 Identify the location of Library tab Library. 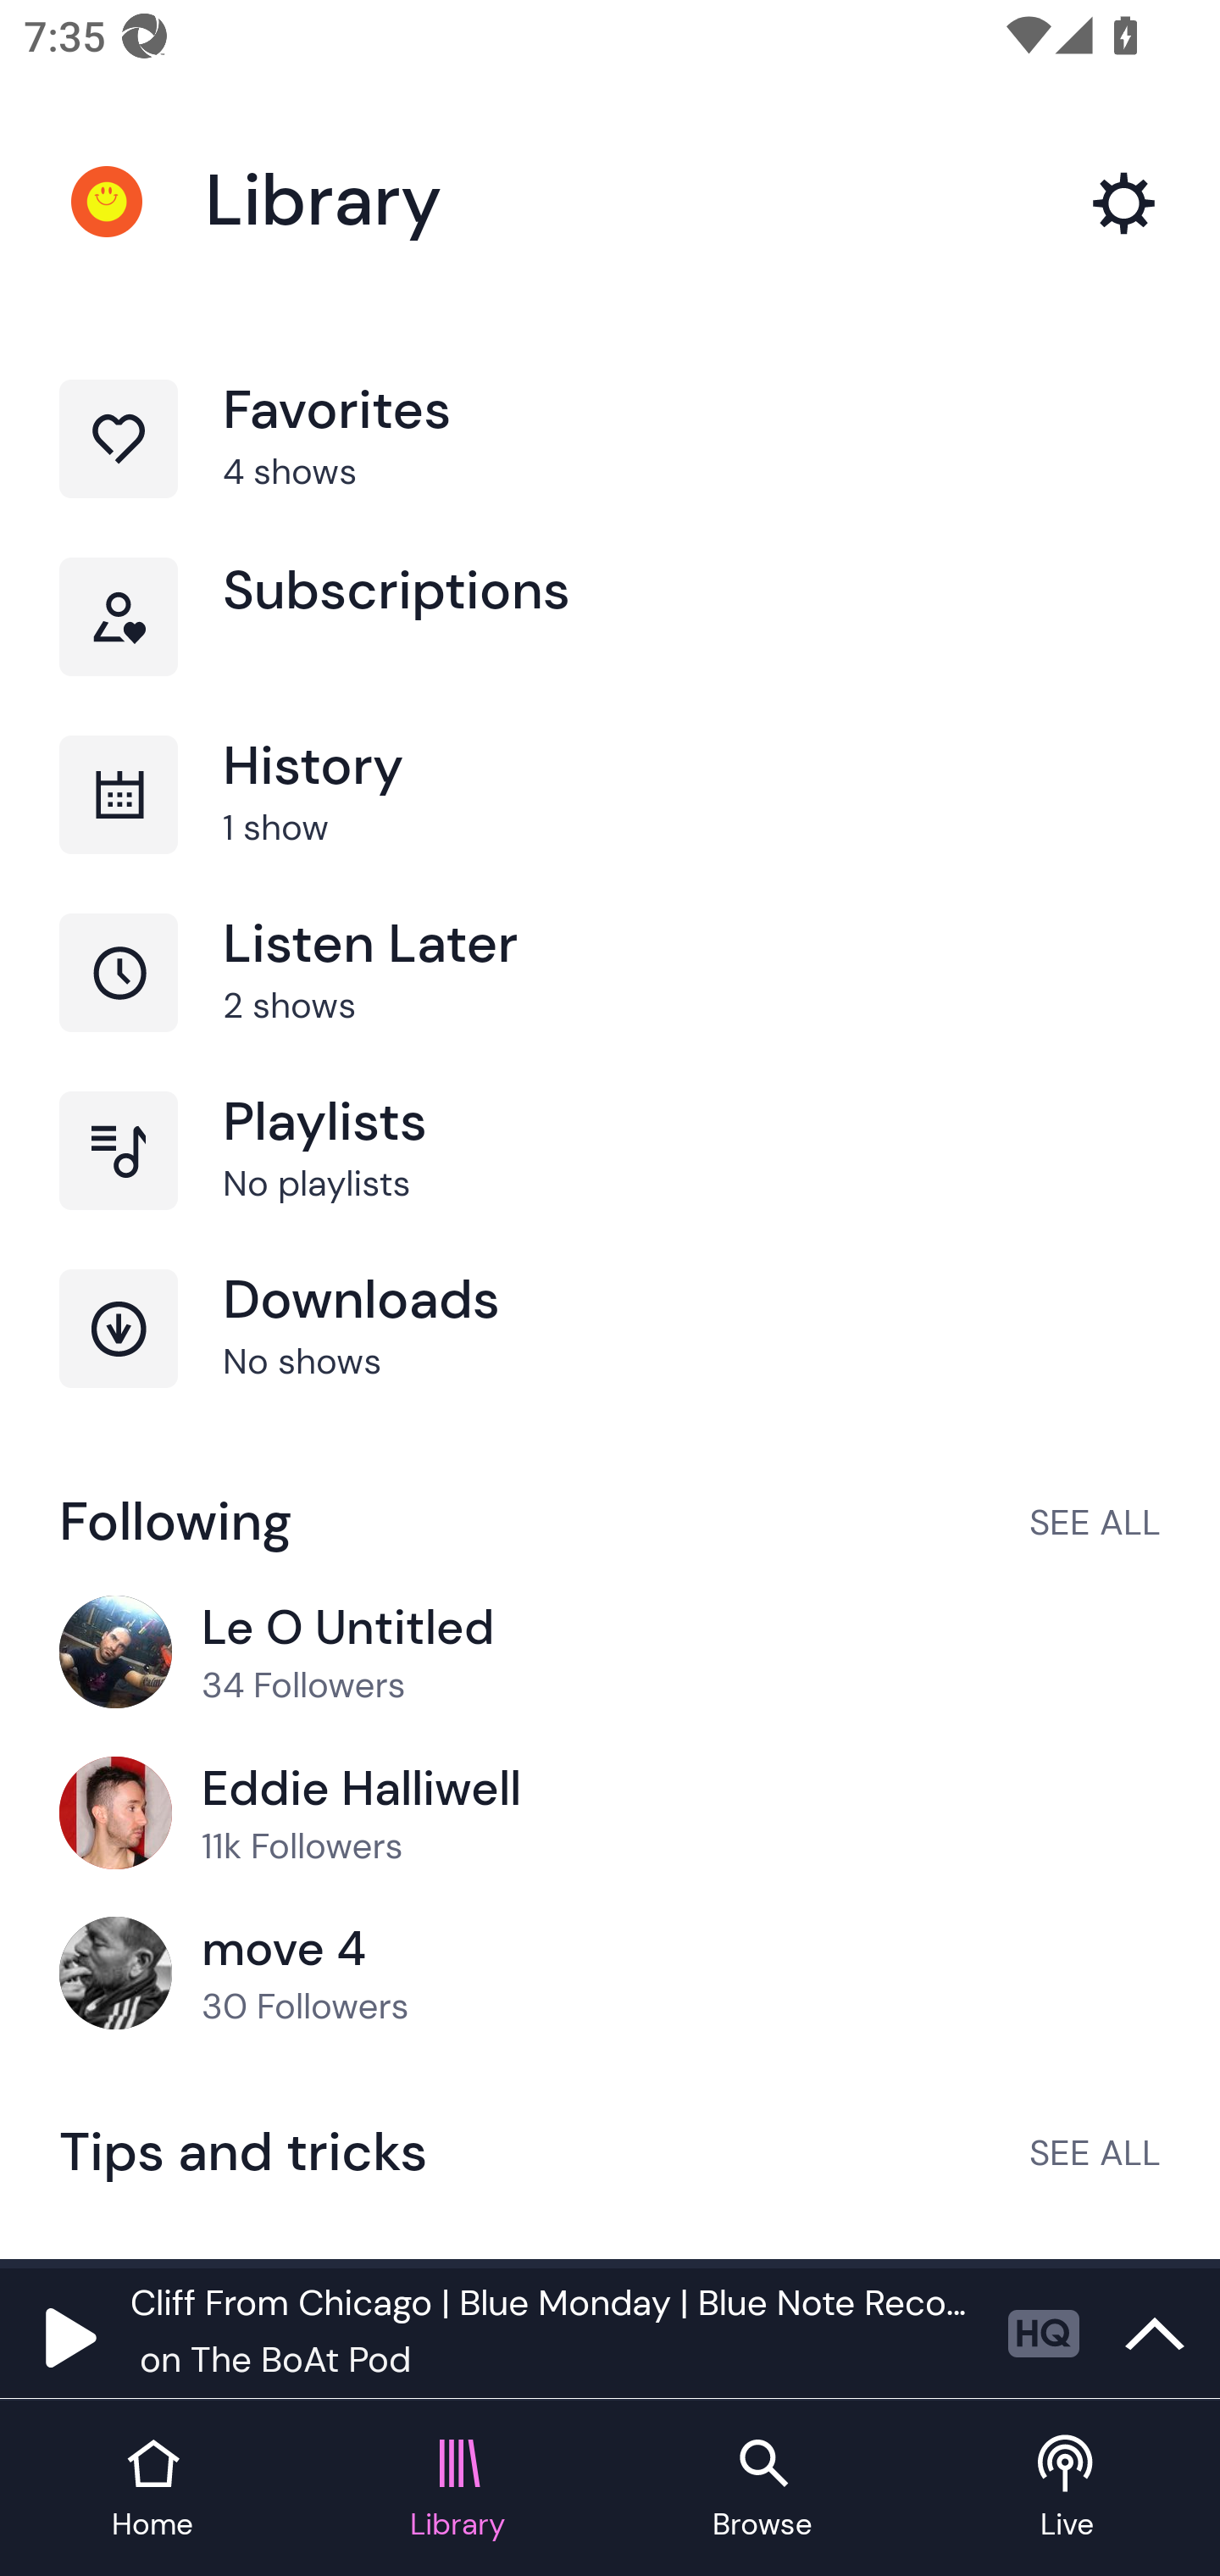
(457, 2490).